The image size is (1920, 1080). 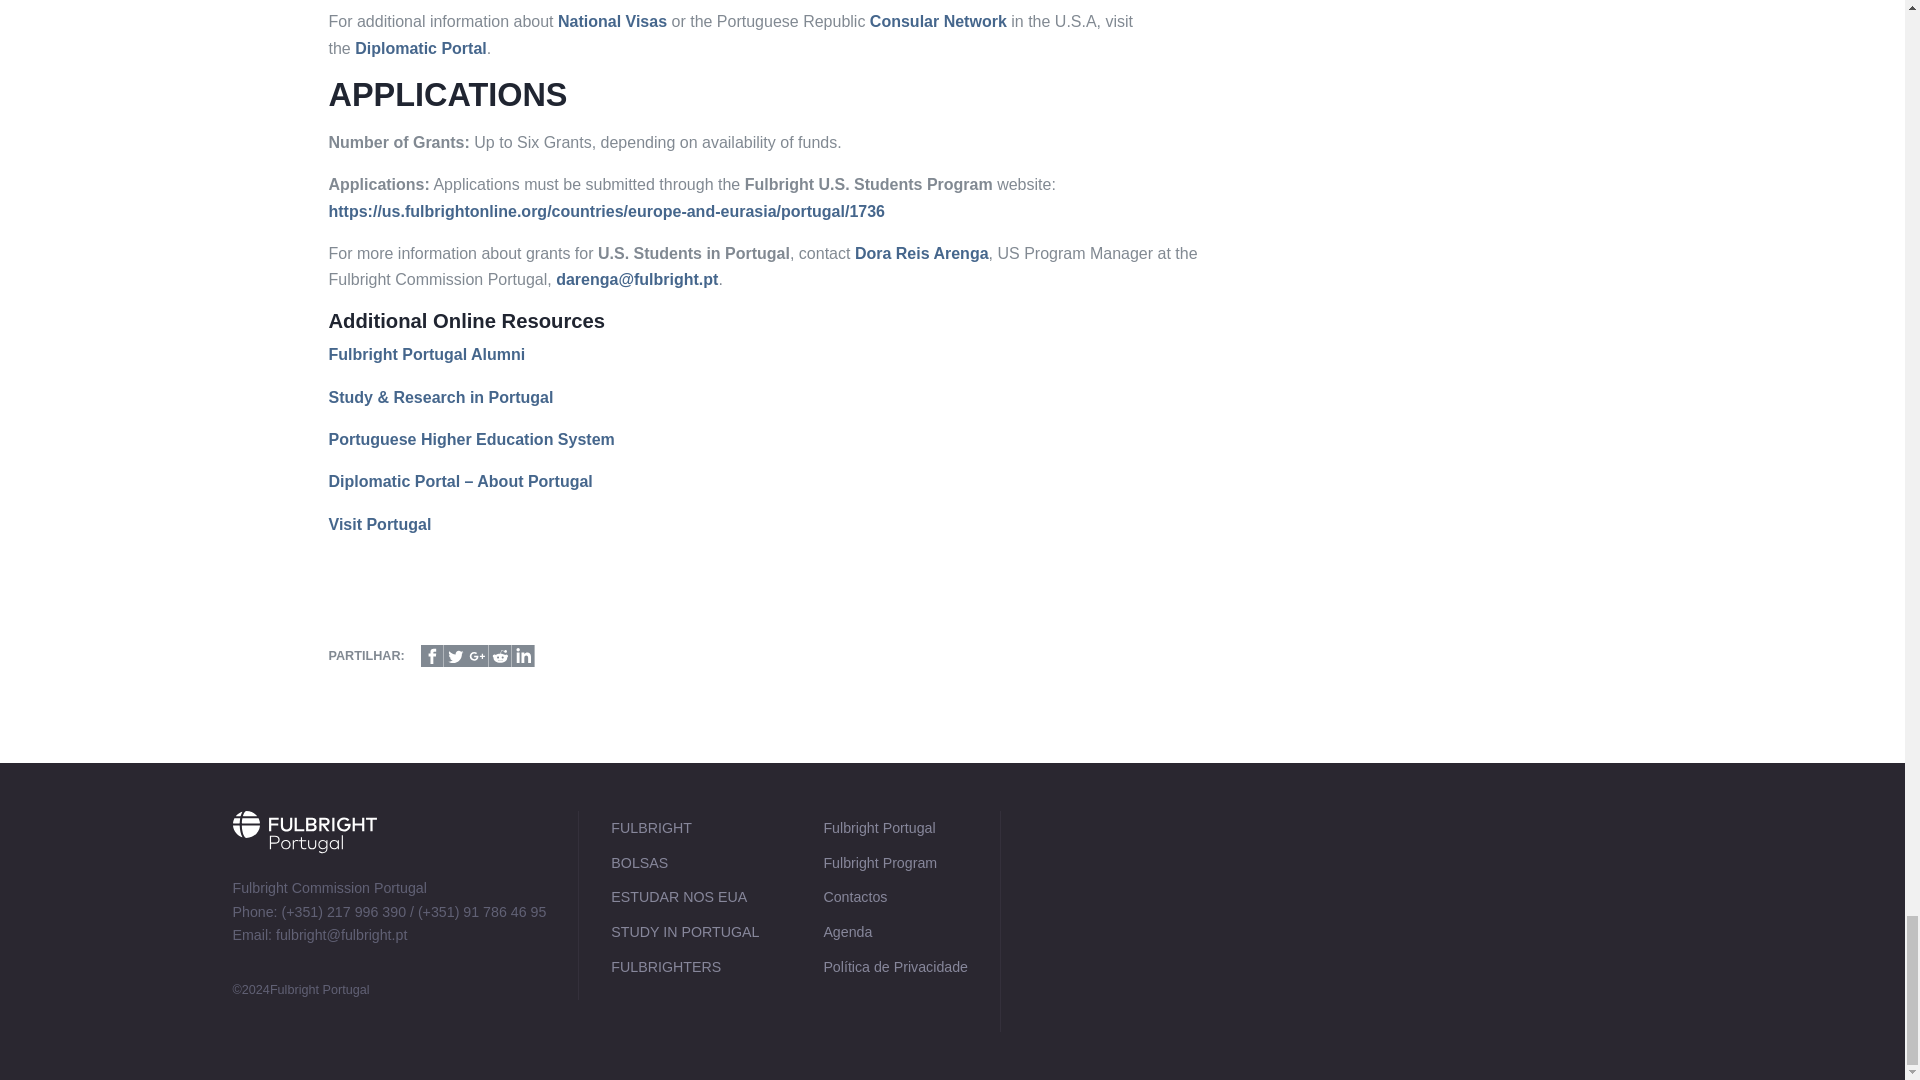 What do you see at coordinates (379, 524) in the screenshot?
I see `Visit Portugal` at bounding box center [379, 524].